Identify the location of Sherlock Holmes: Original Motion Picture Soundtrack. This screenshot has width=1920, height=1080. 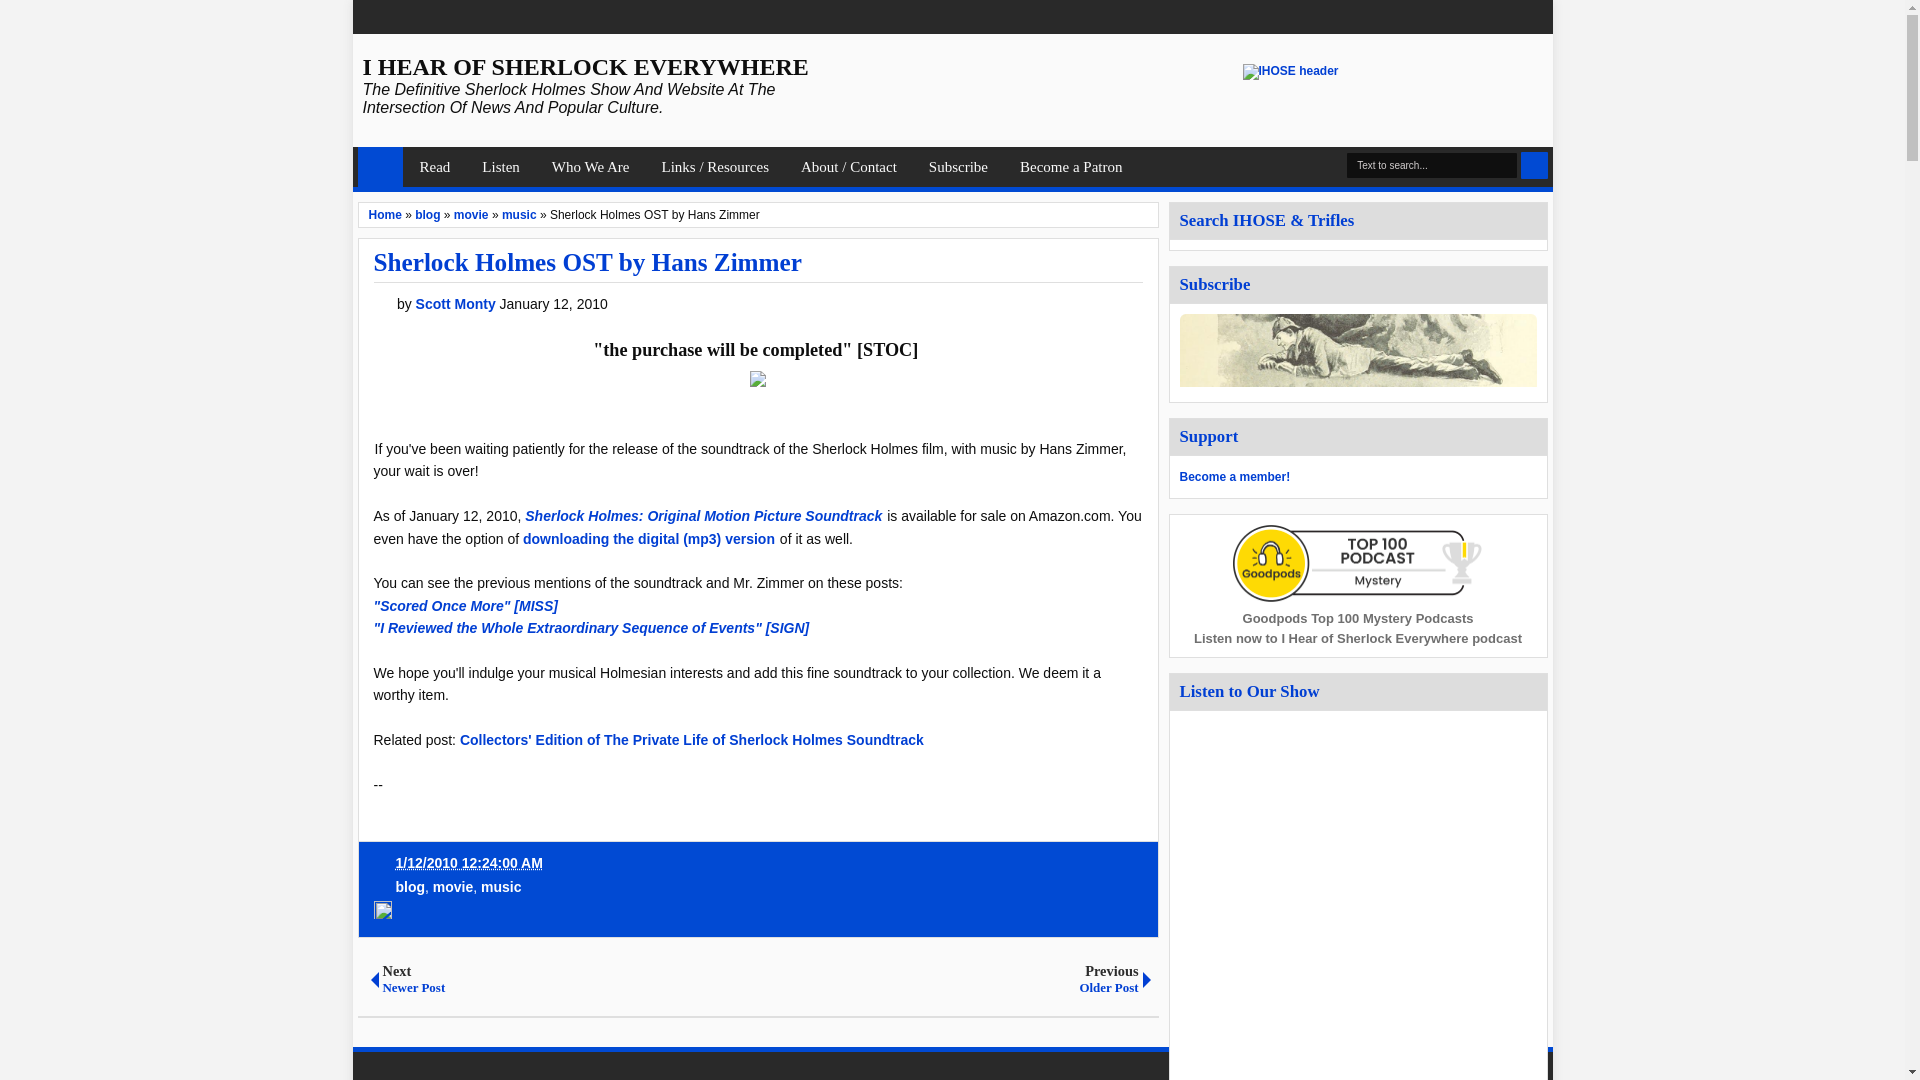
(702, 515).